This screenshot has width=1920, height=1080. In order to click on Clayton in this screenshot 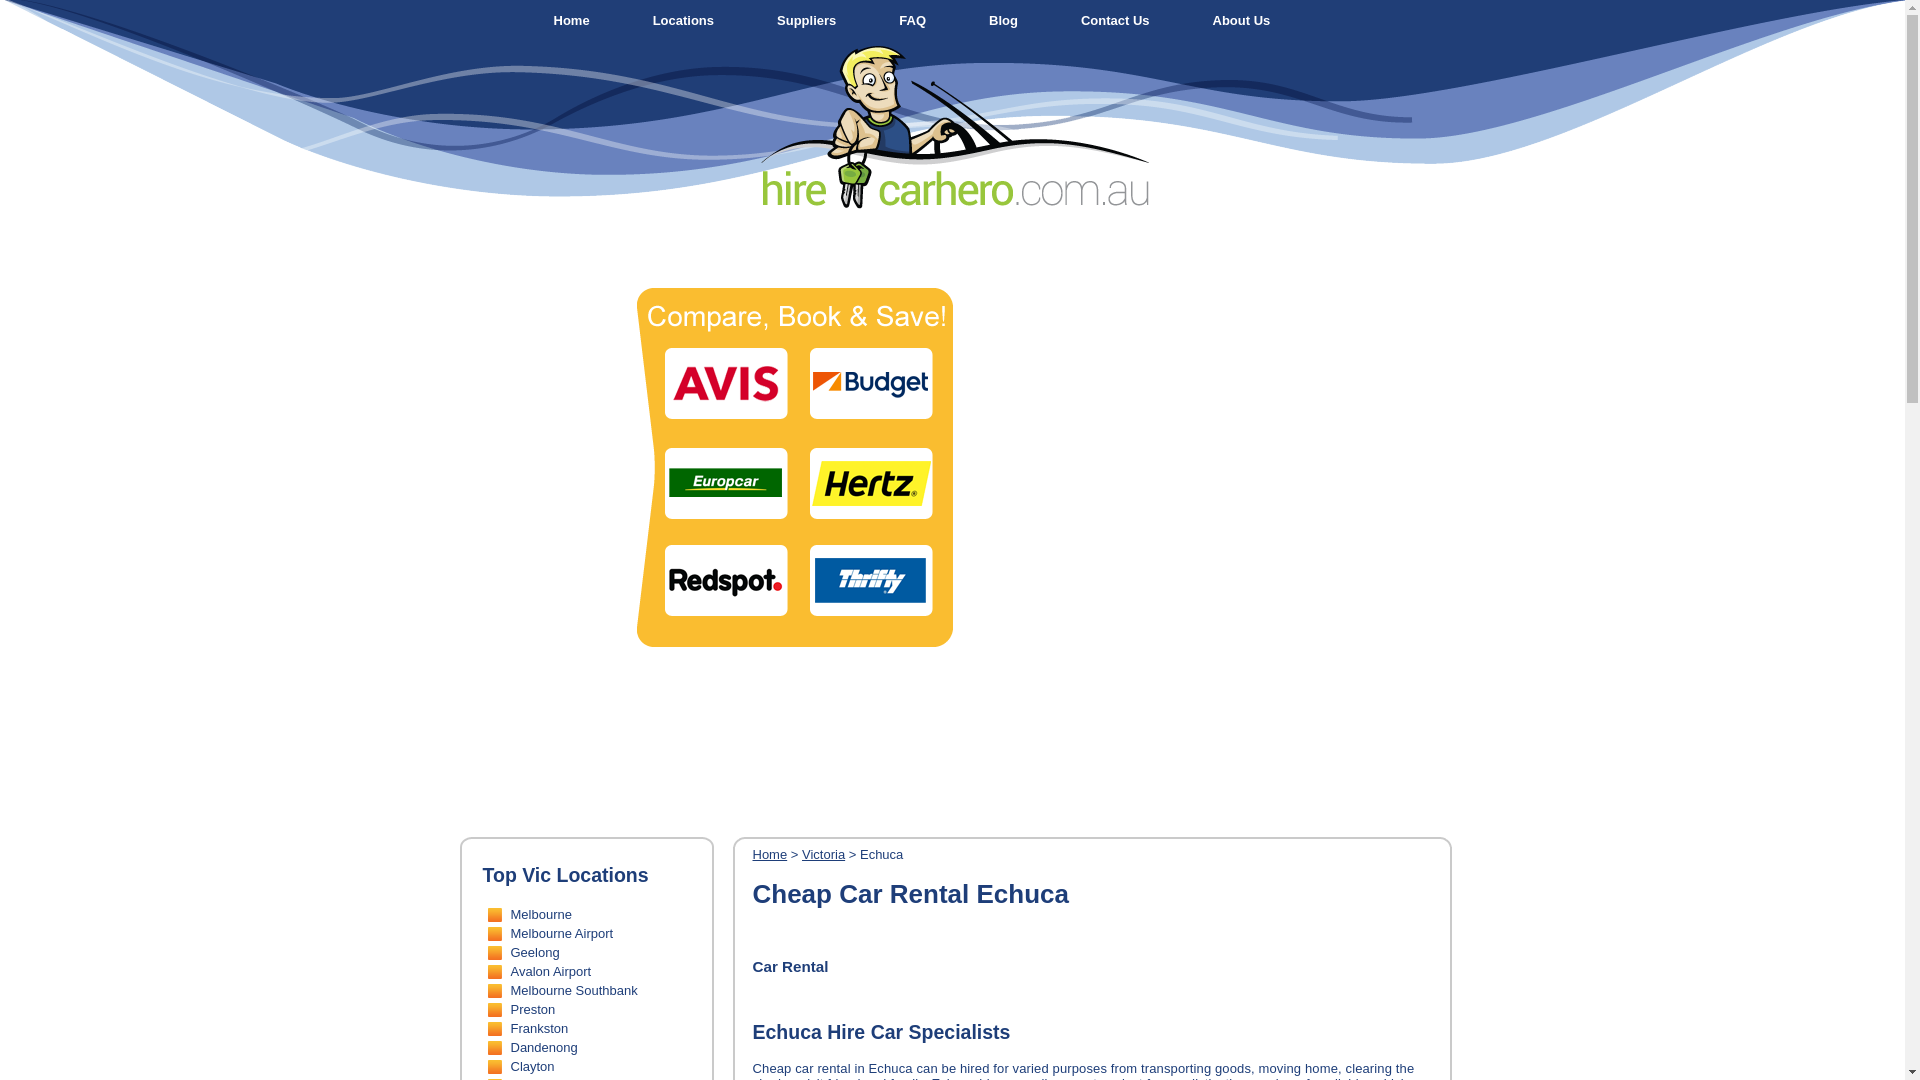, I will do `click(532, 1066)`.